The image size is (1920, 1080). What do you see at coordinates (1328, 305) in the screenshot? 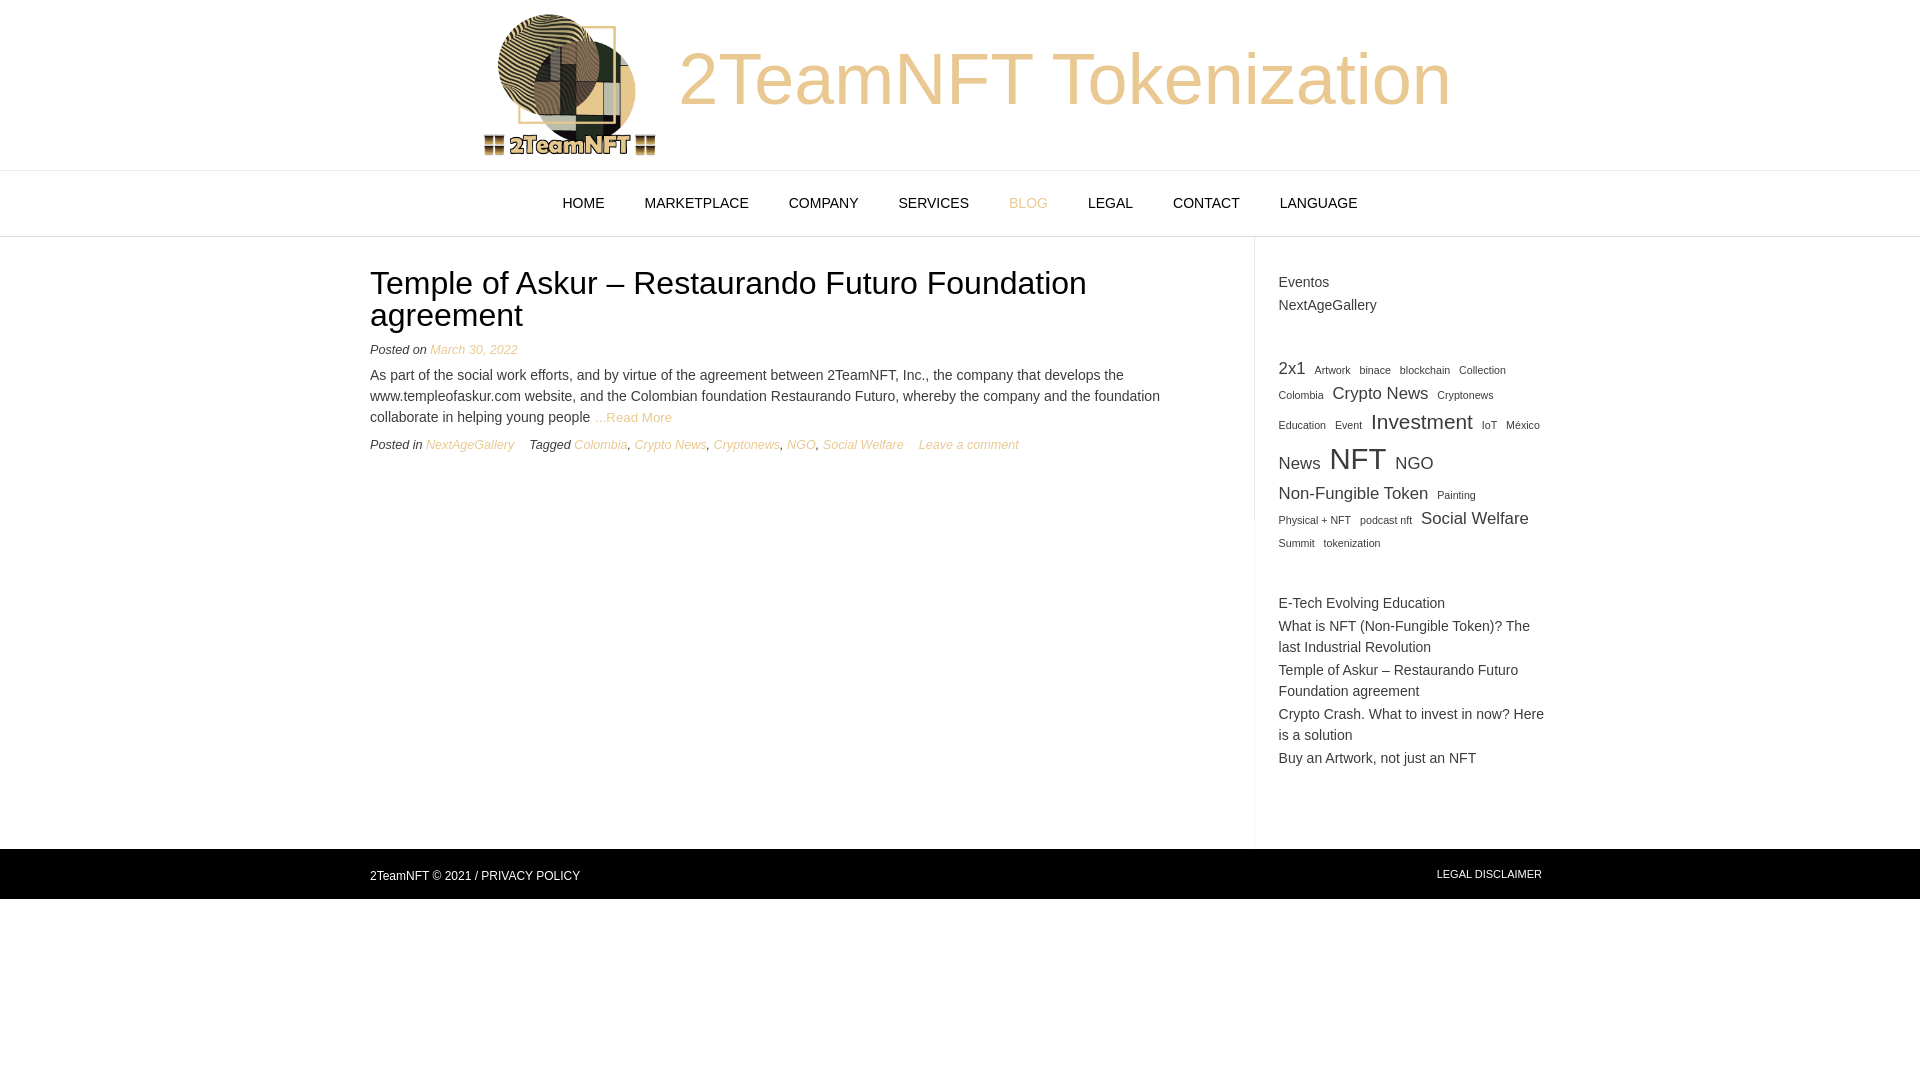
I see `NextAgeGallery` at bounding box center [1328, 305].